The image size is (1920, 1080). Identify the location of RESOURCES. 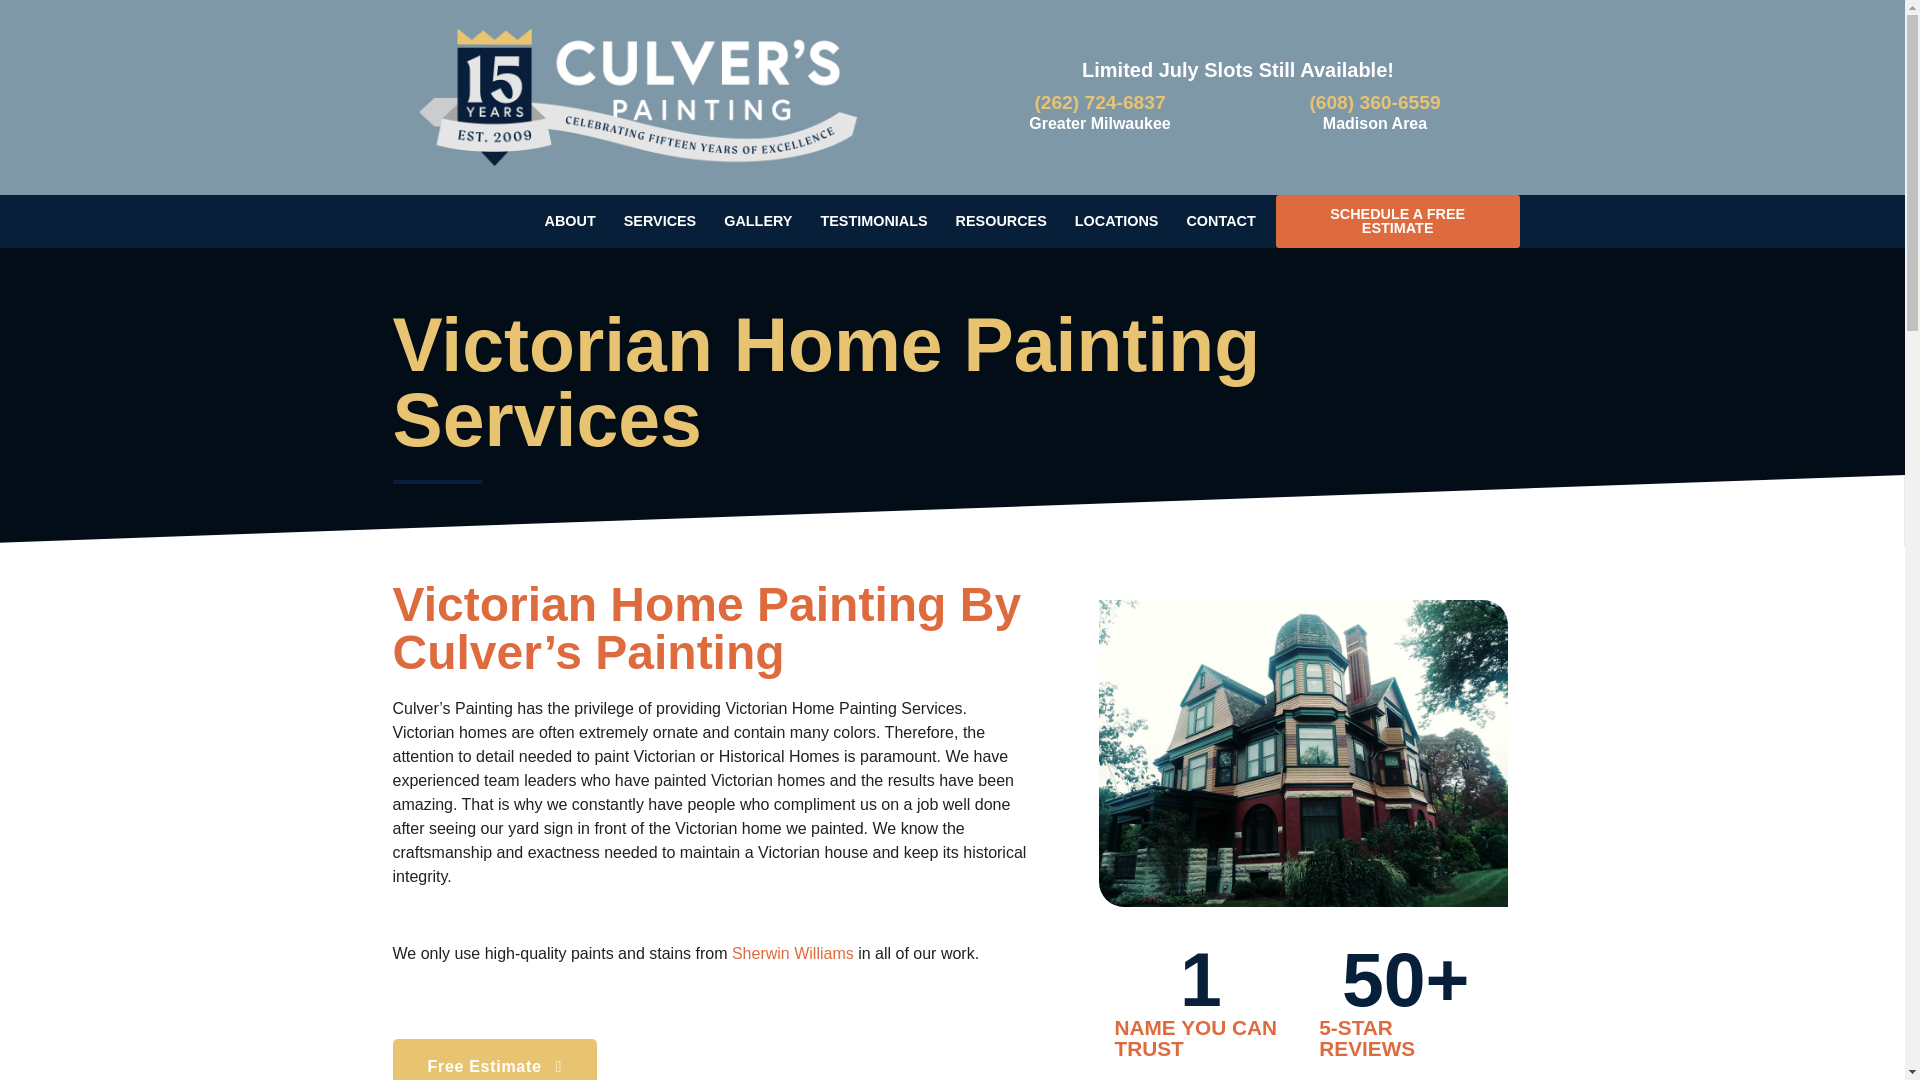
(1001, 220).